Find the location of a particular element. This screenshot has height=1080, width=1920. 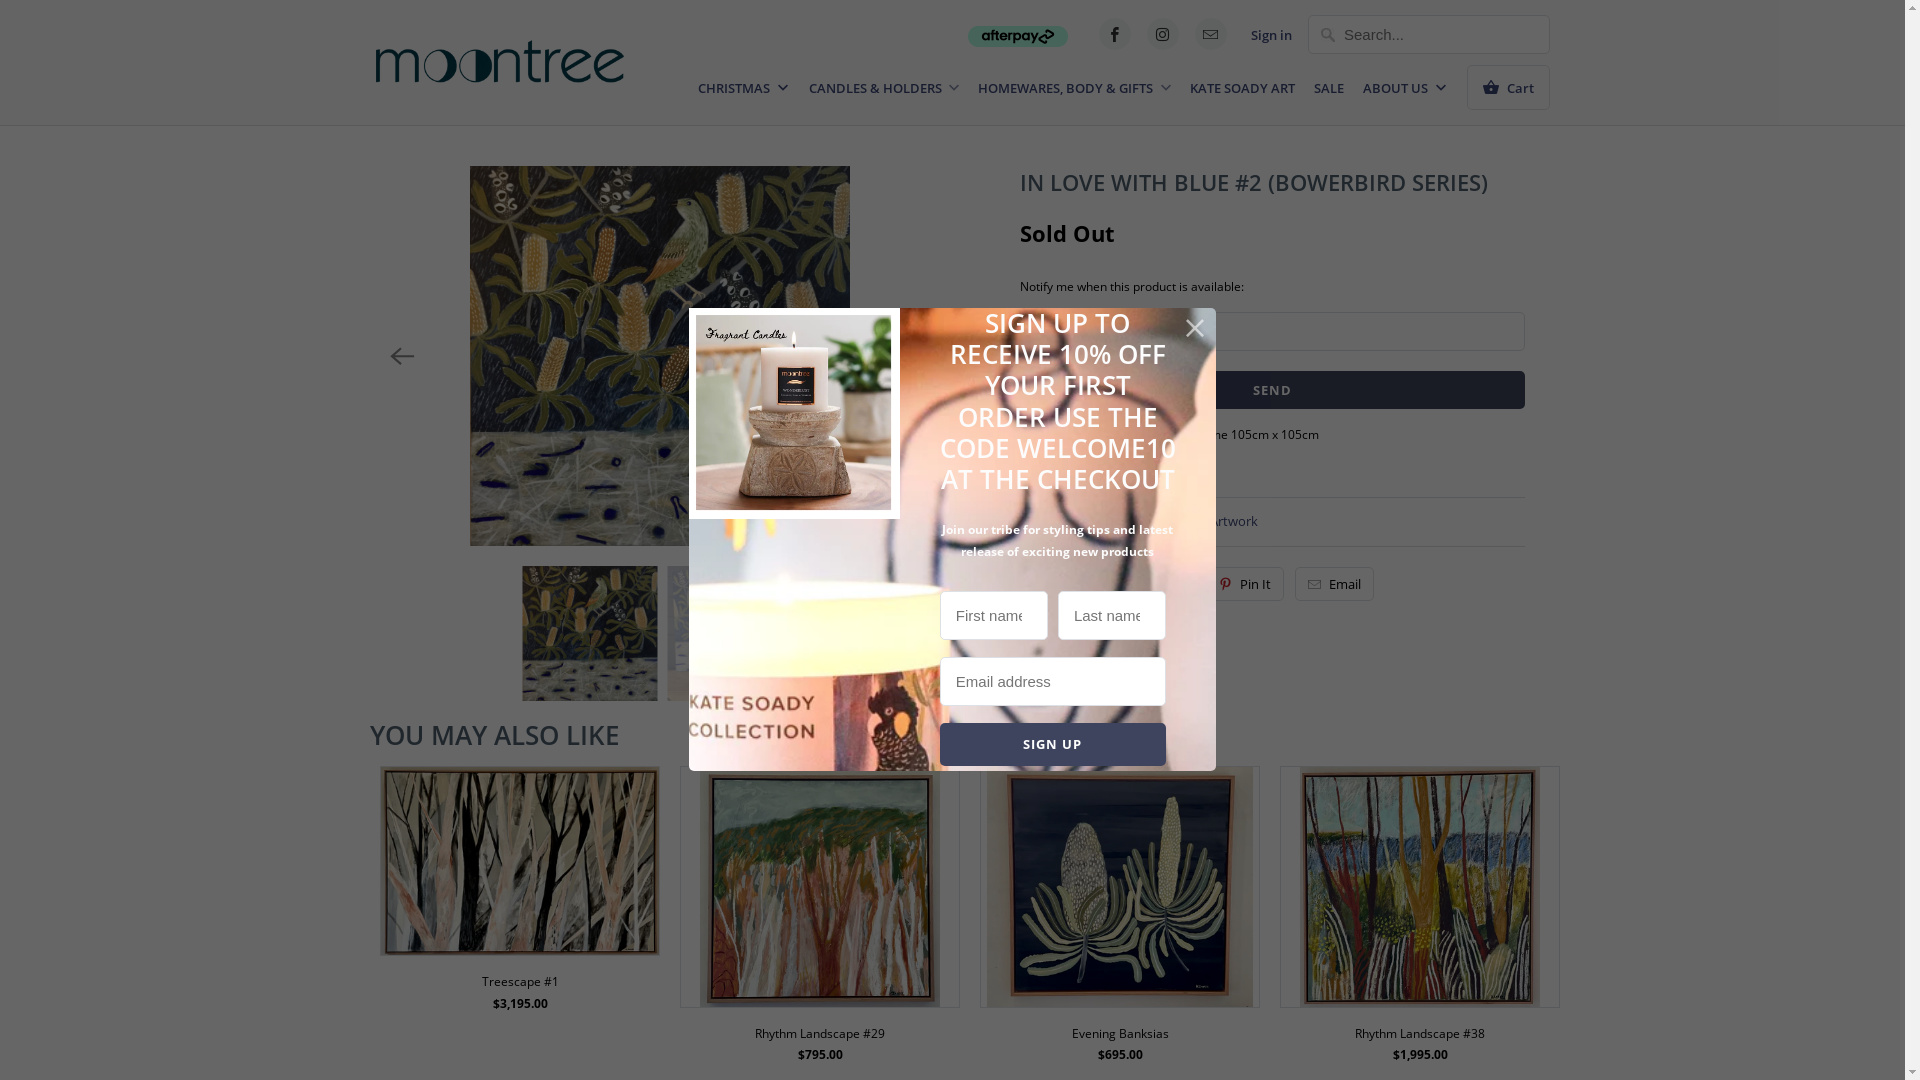

Moontree on Instagram is located at coordinates (1163, 34).